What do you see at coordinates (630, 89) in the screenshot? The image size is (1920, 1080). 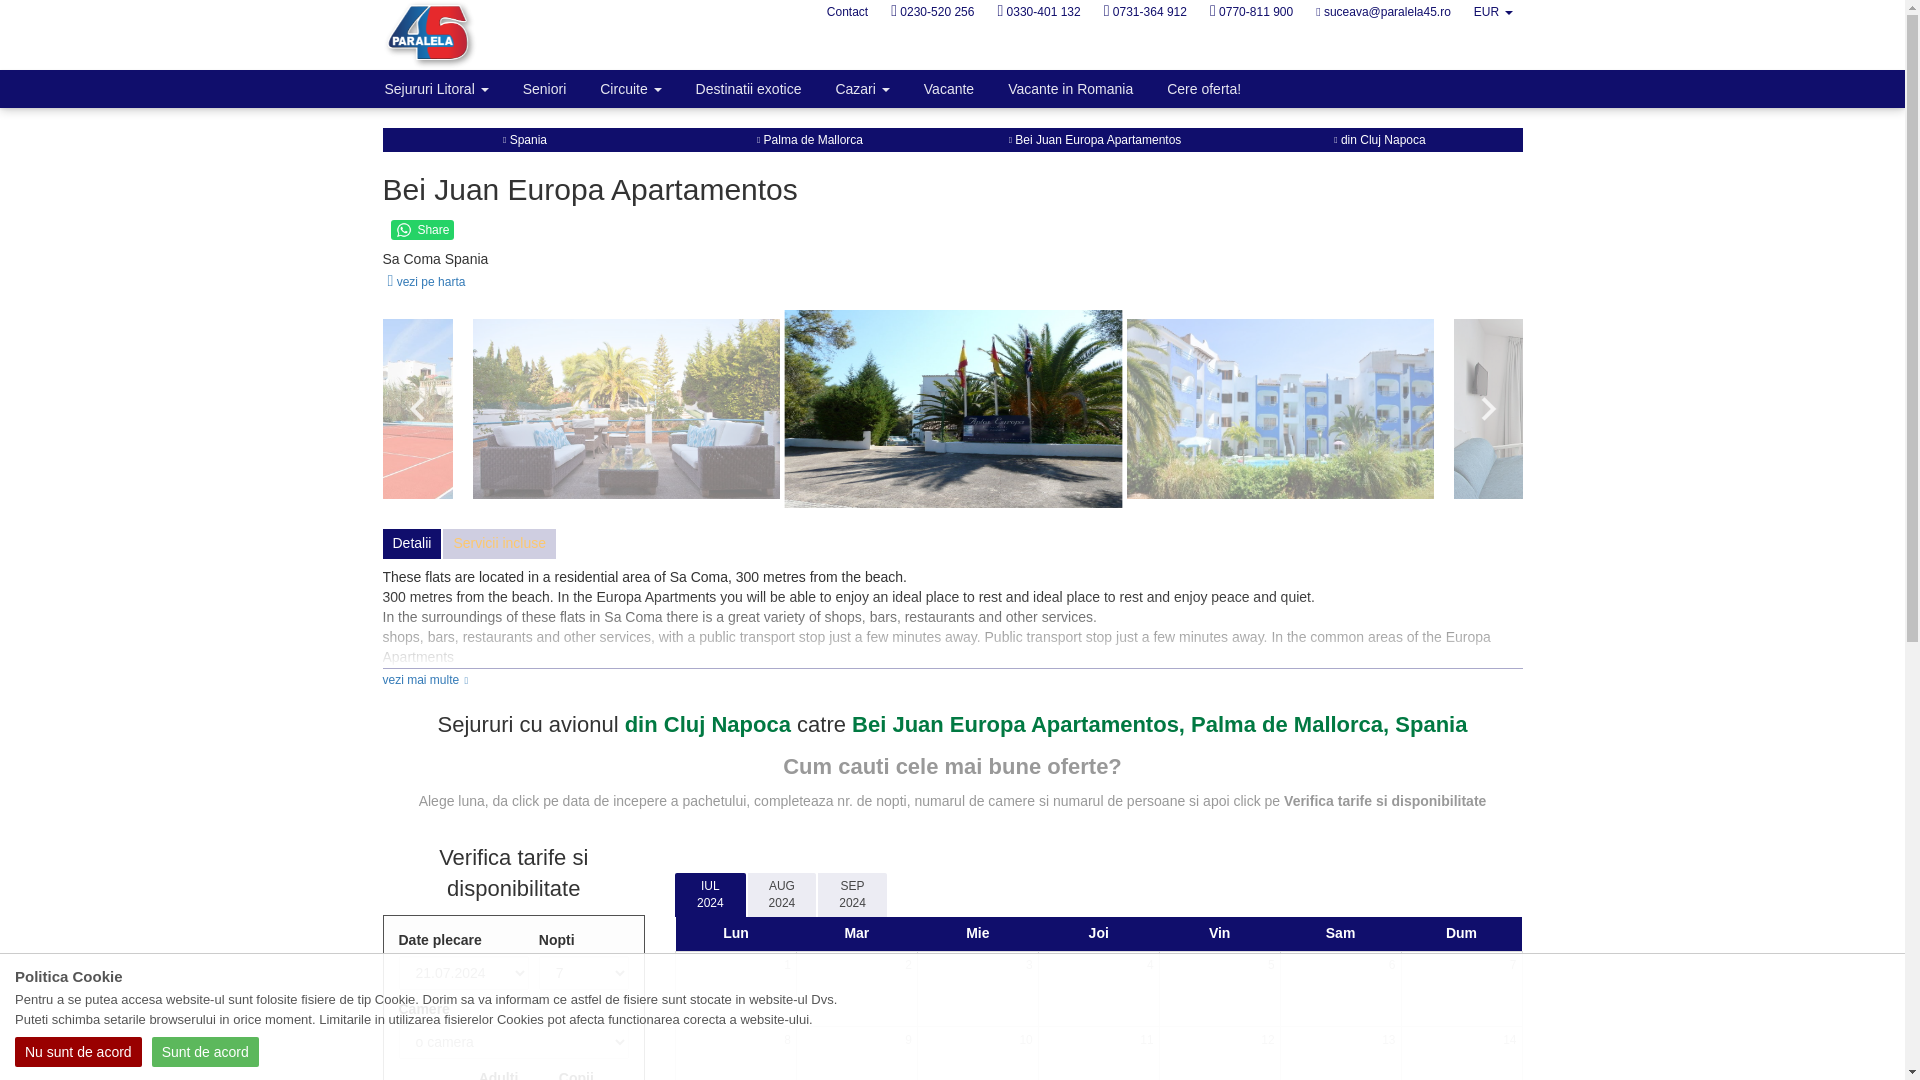 I see `Circuite` at bounding box center [630, 89].